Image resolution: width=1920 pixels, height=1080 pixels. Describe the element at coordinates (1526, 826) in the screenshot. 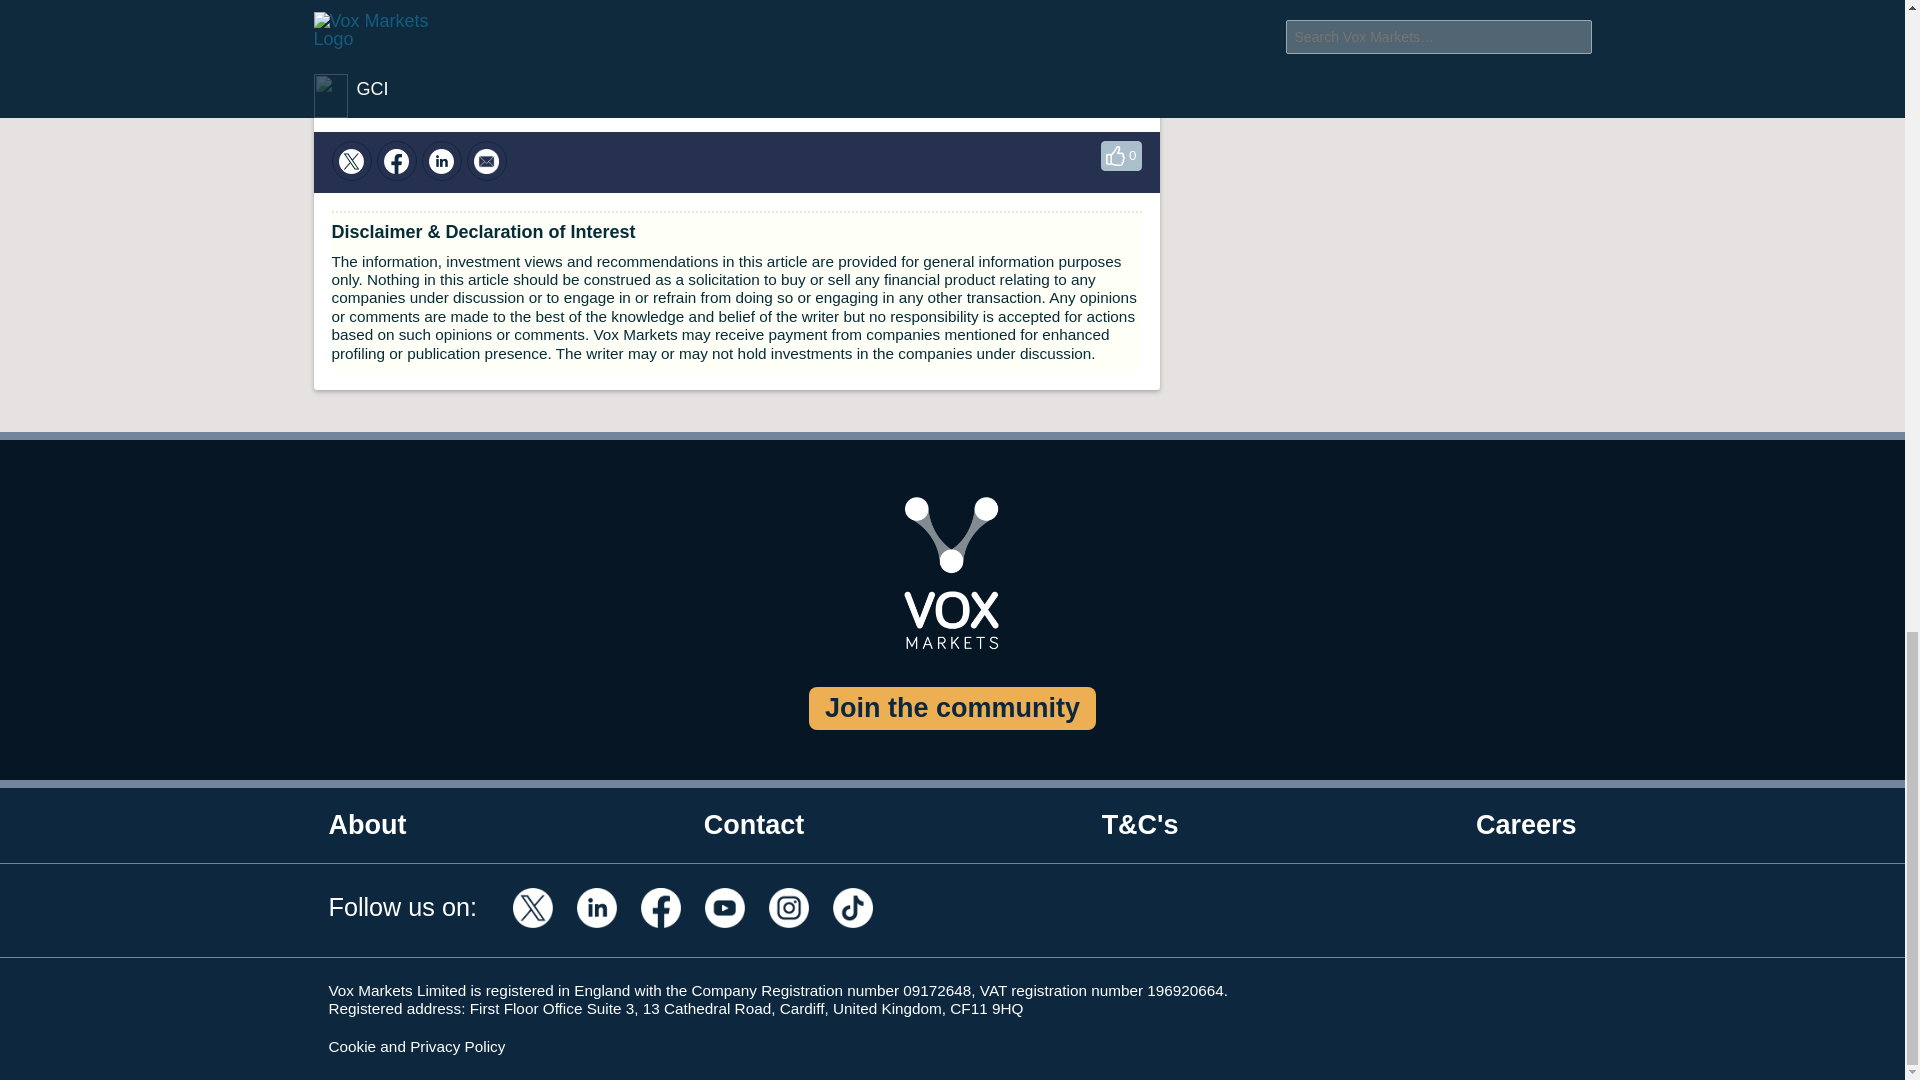

I see `Careers` at that location.